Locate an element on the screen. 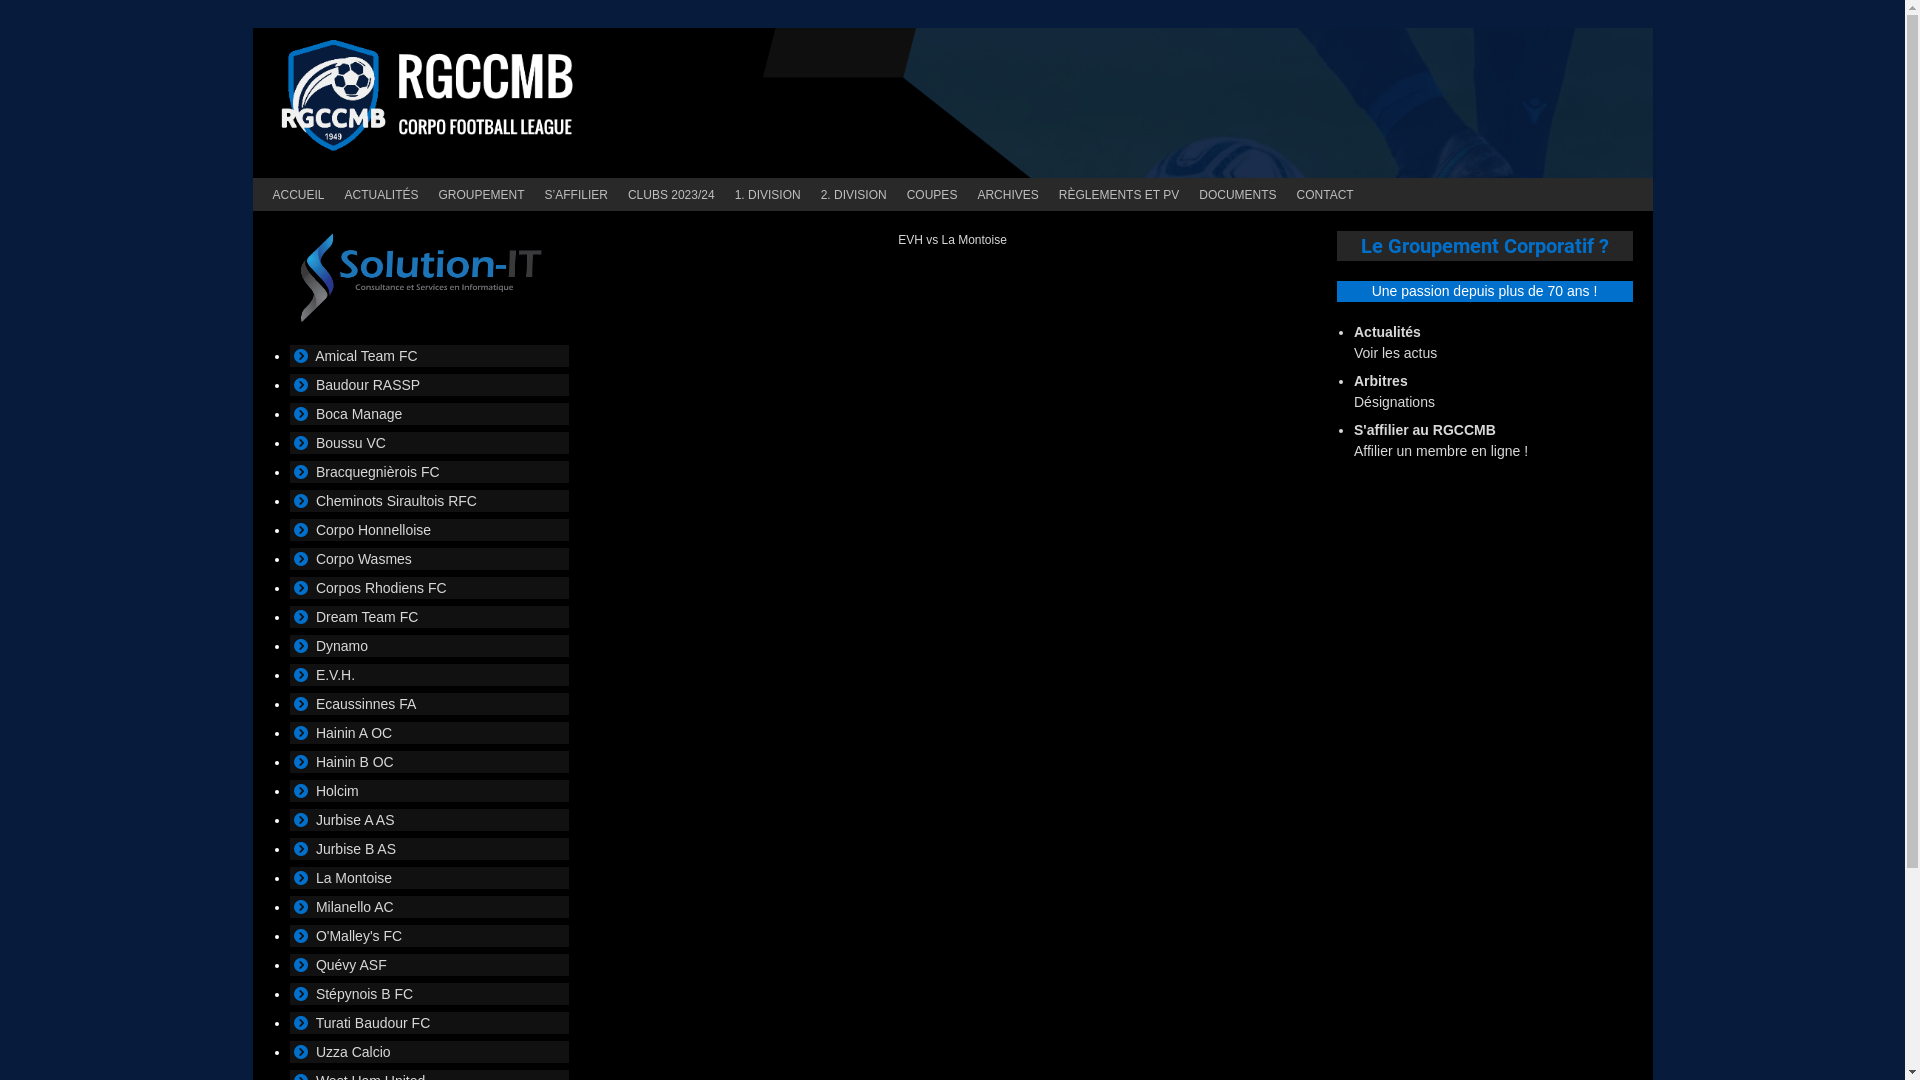  Dynamo is located at coordinates (342, 646).